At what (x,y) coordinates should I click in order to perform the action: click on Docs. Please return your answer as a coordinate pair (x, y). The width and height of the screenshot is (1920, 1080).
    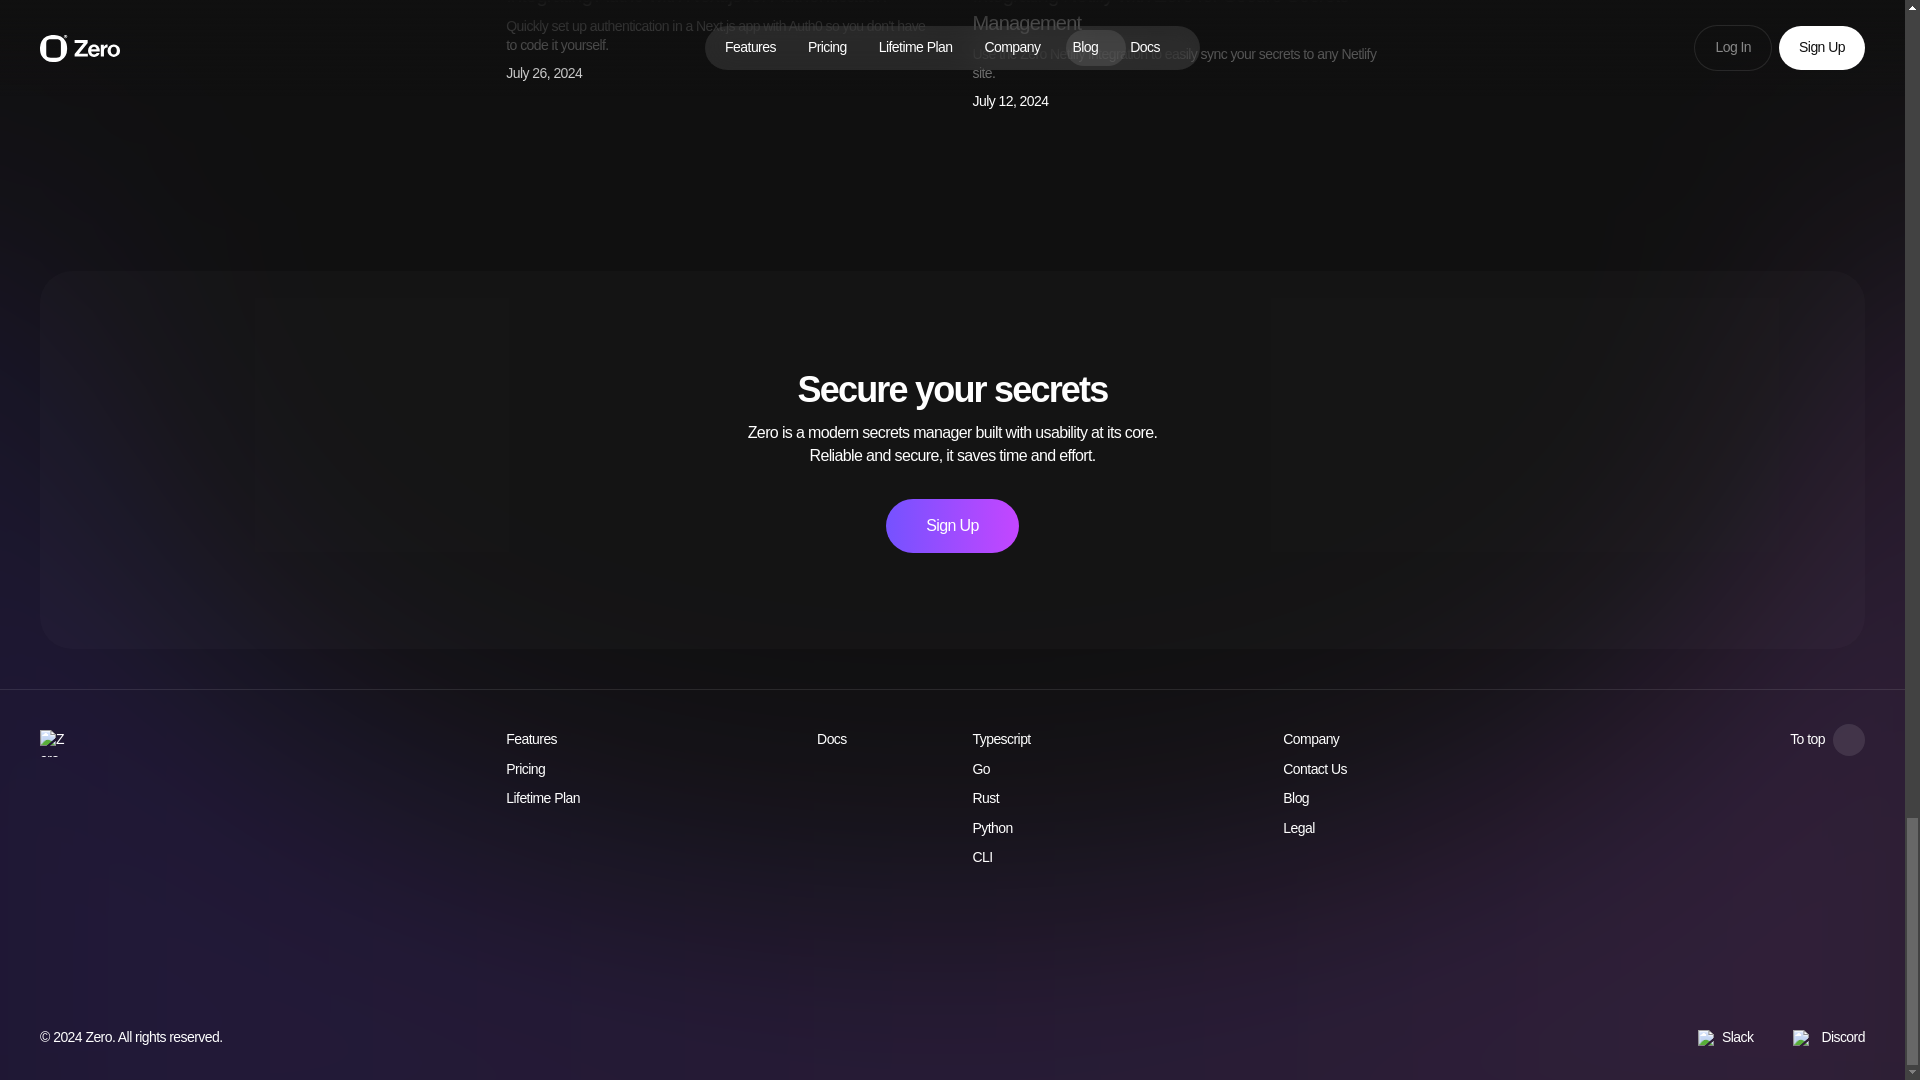
    Looking at the image, I should click on (842, 740).